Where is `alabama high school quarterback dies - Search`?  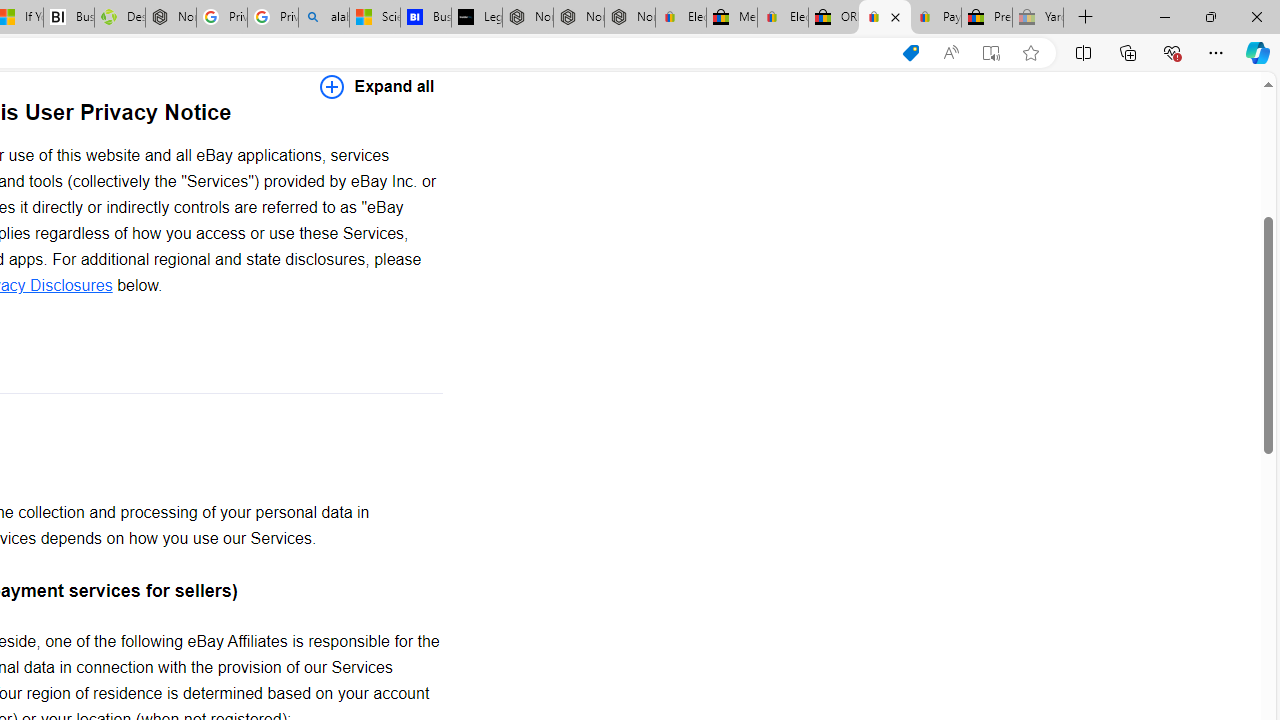 alabama high school quarterback dies - Search is located at coordinates (324, 18).